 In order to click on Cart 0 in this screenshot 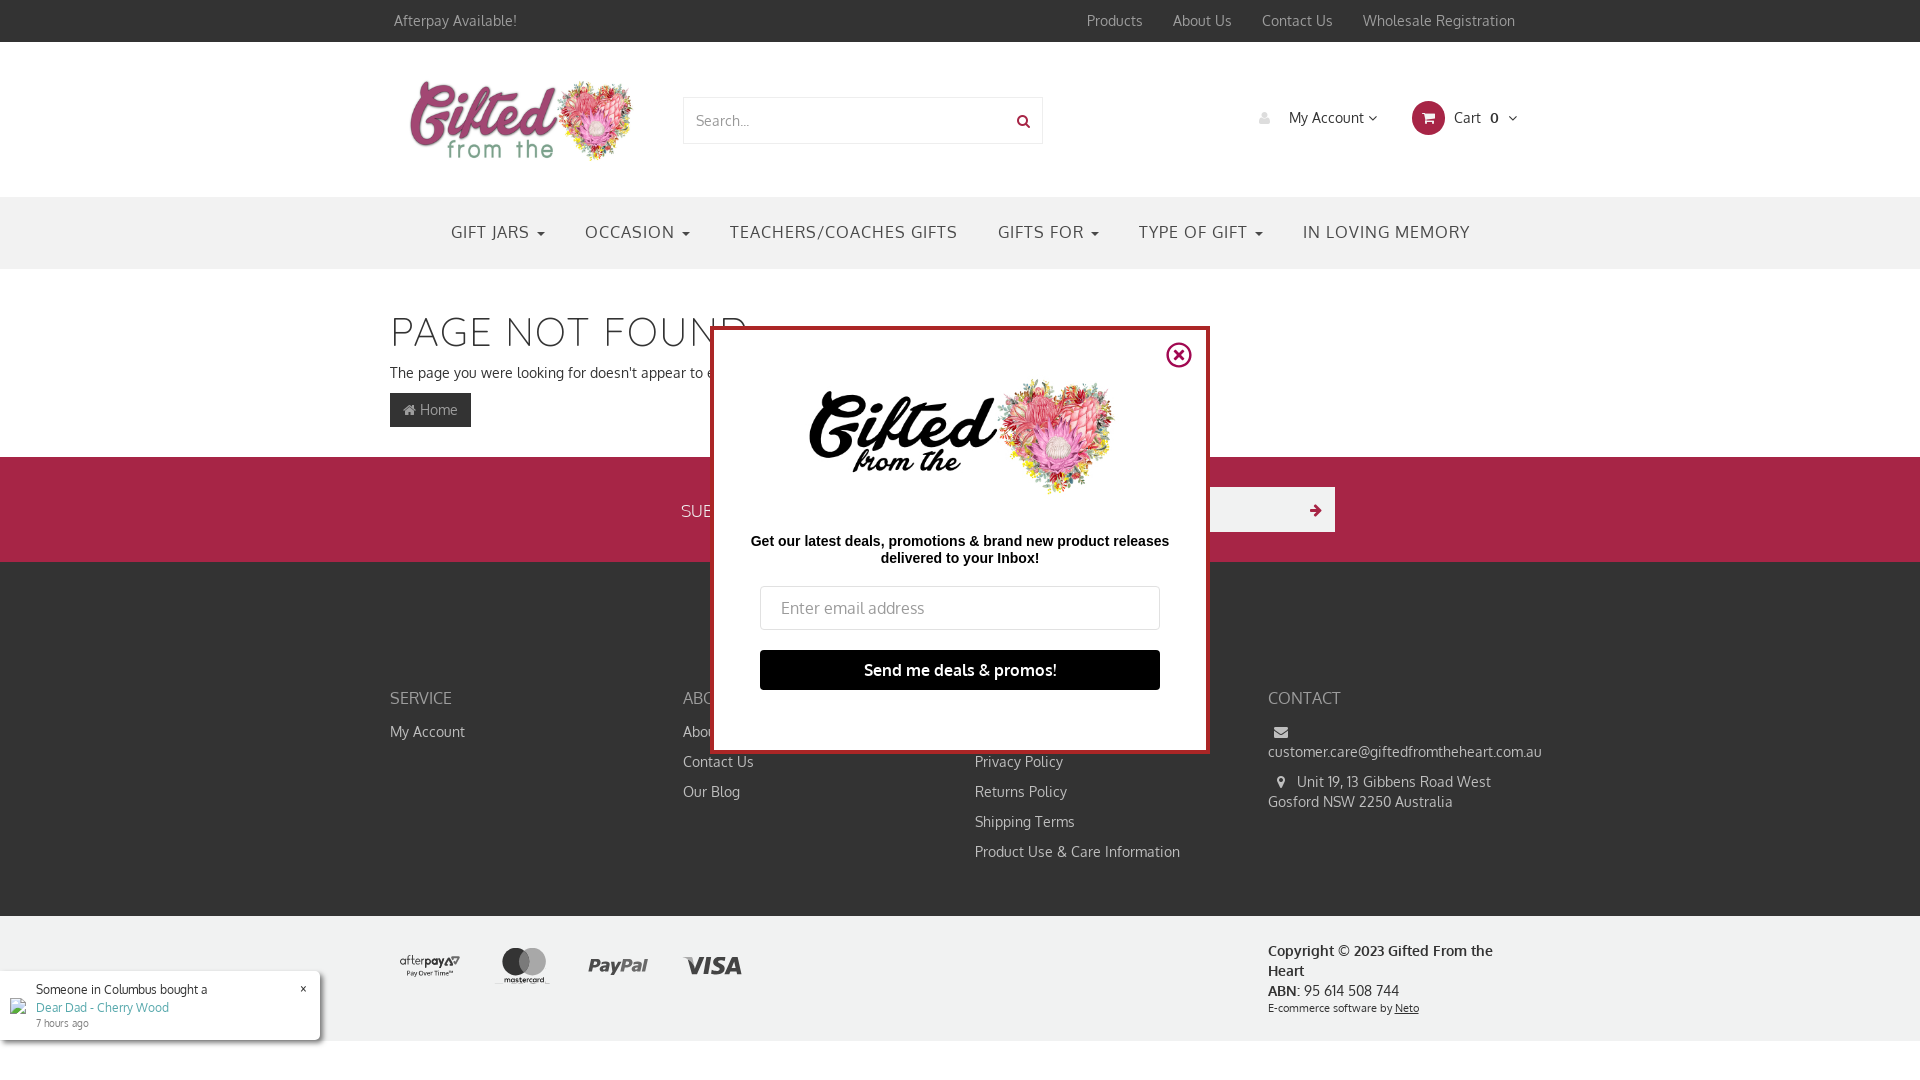, I will do `click(1462, 118)`.